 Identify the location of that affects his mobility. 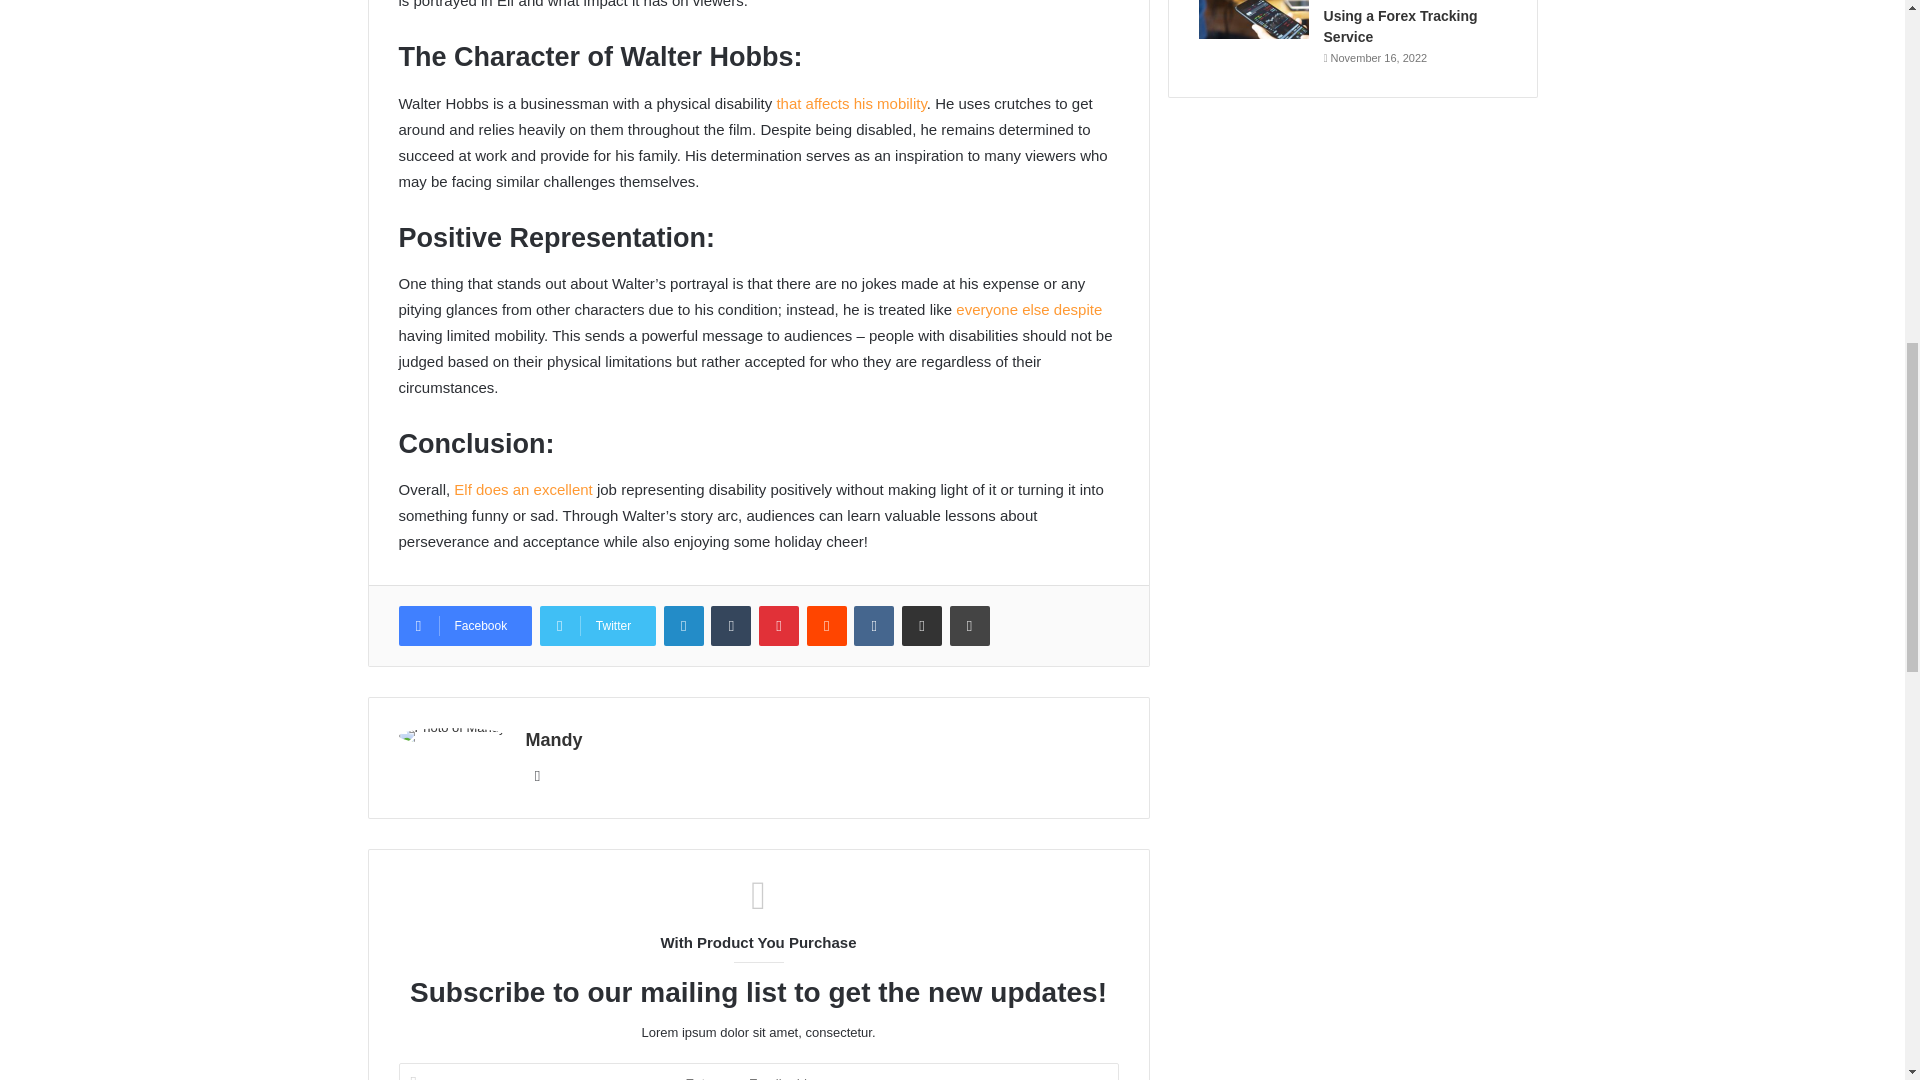
(850, 104).